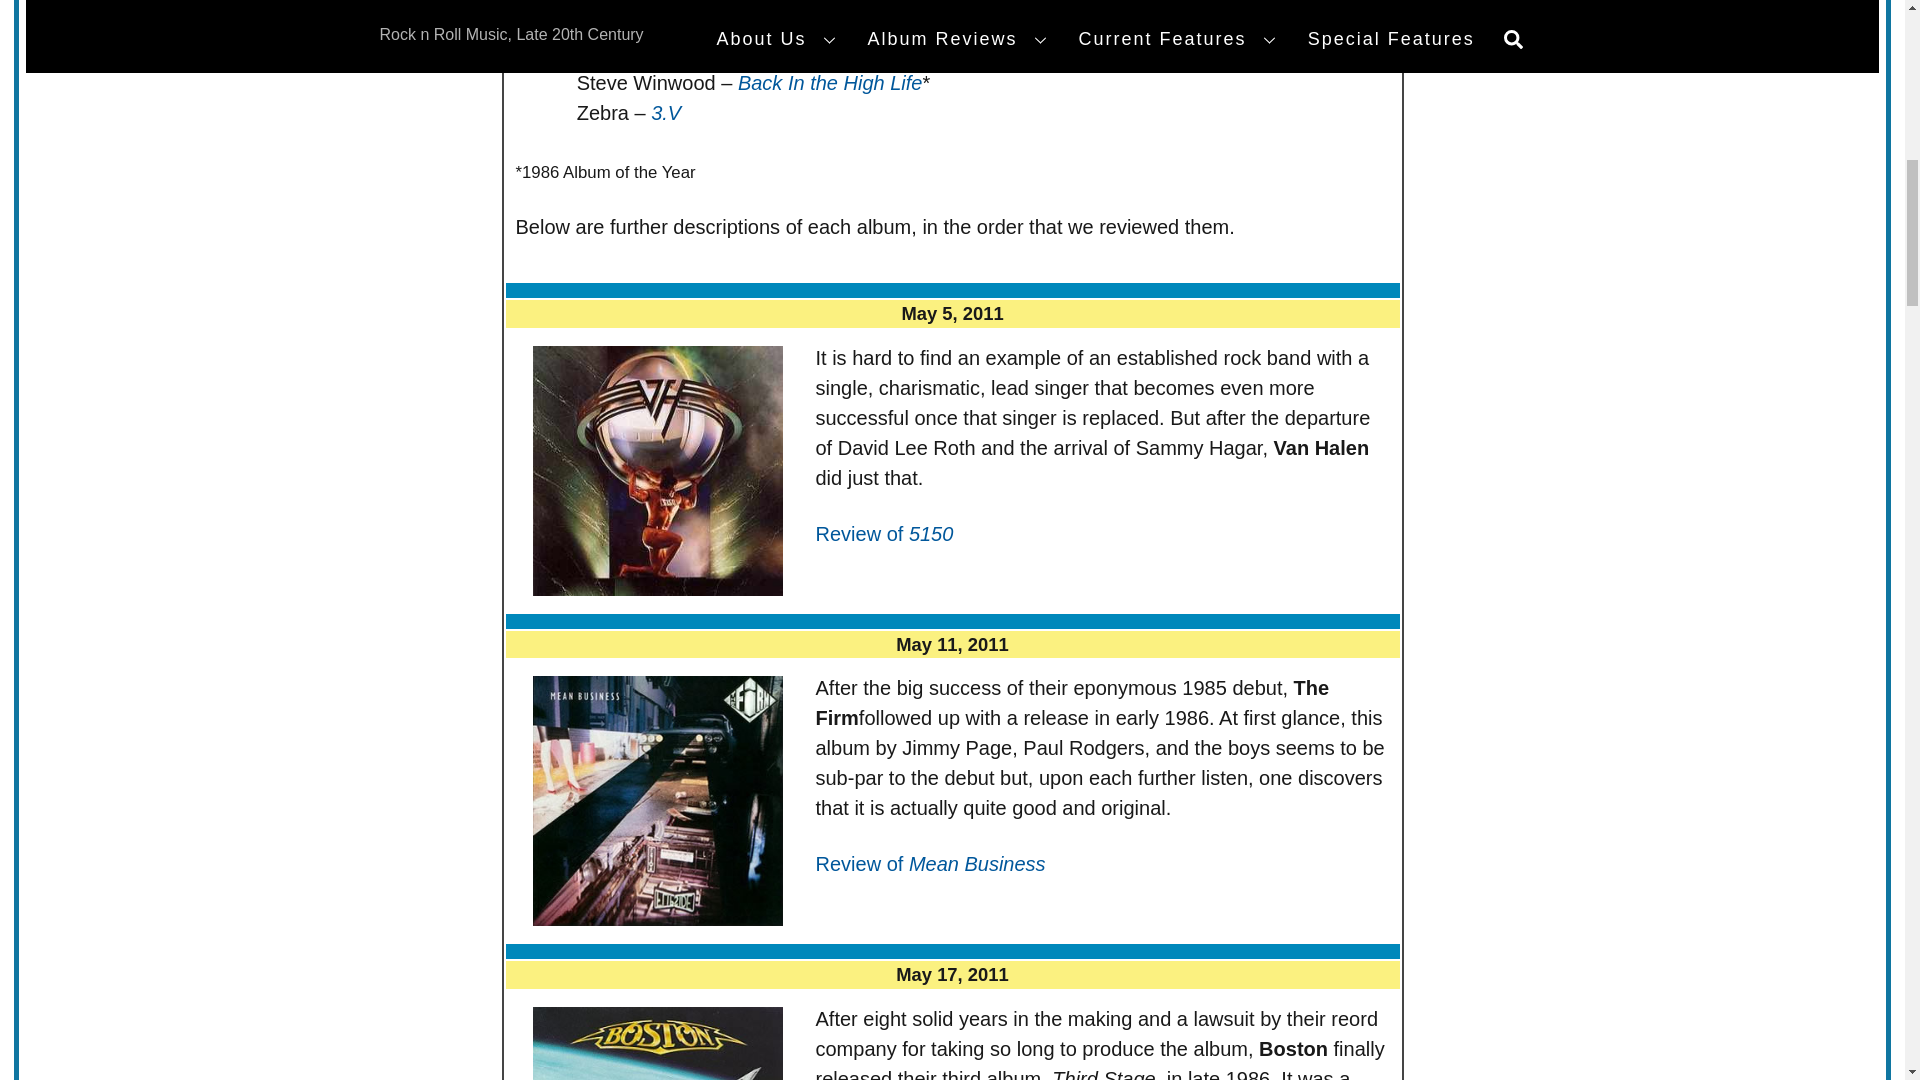  What do you see at coordinates (713, 52) in the screenshot?
I see `5150` at bounding box center [713, 52].